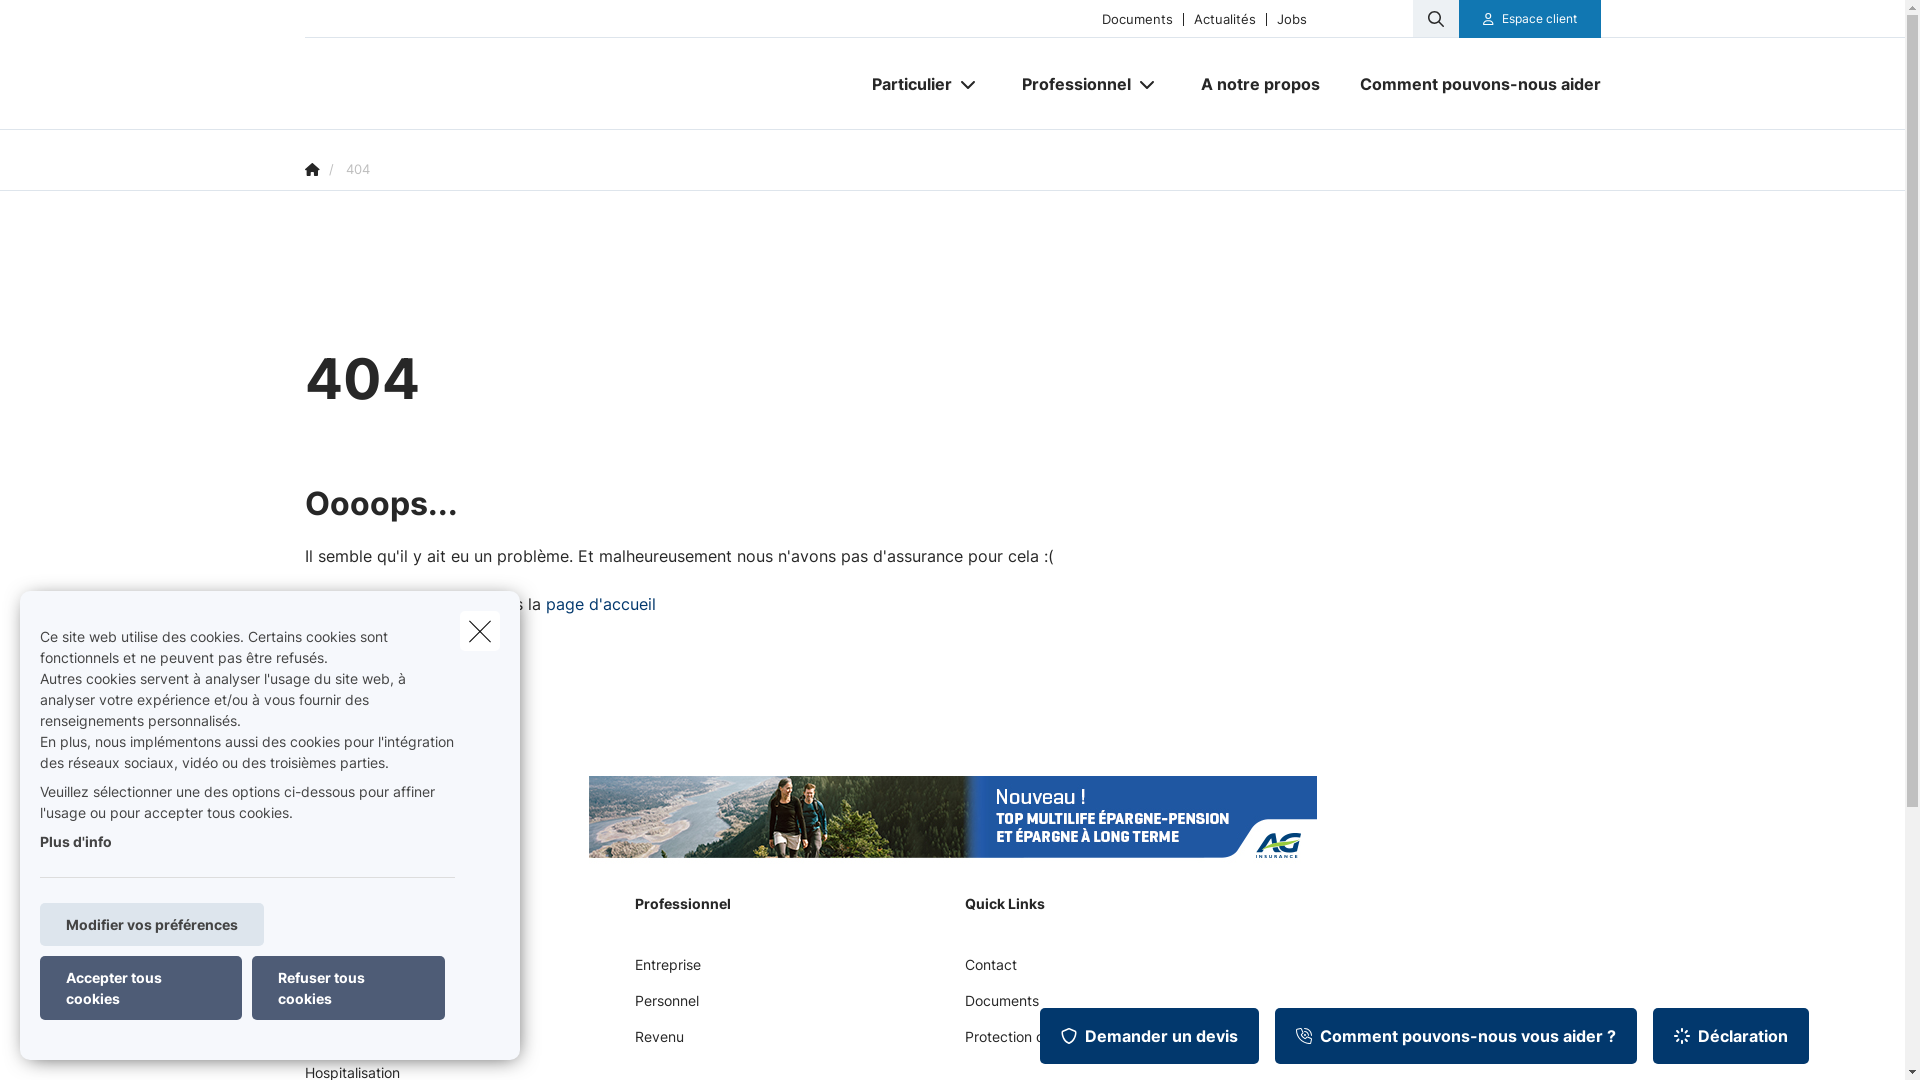  Describe the element at coordinates (990, 972) in the screenshot. I see `Contact` at that location.